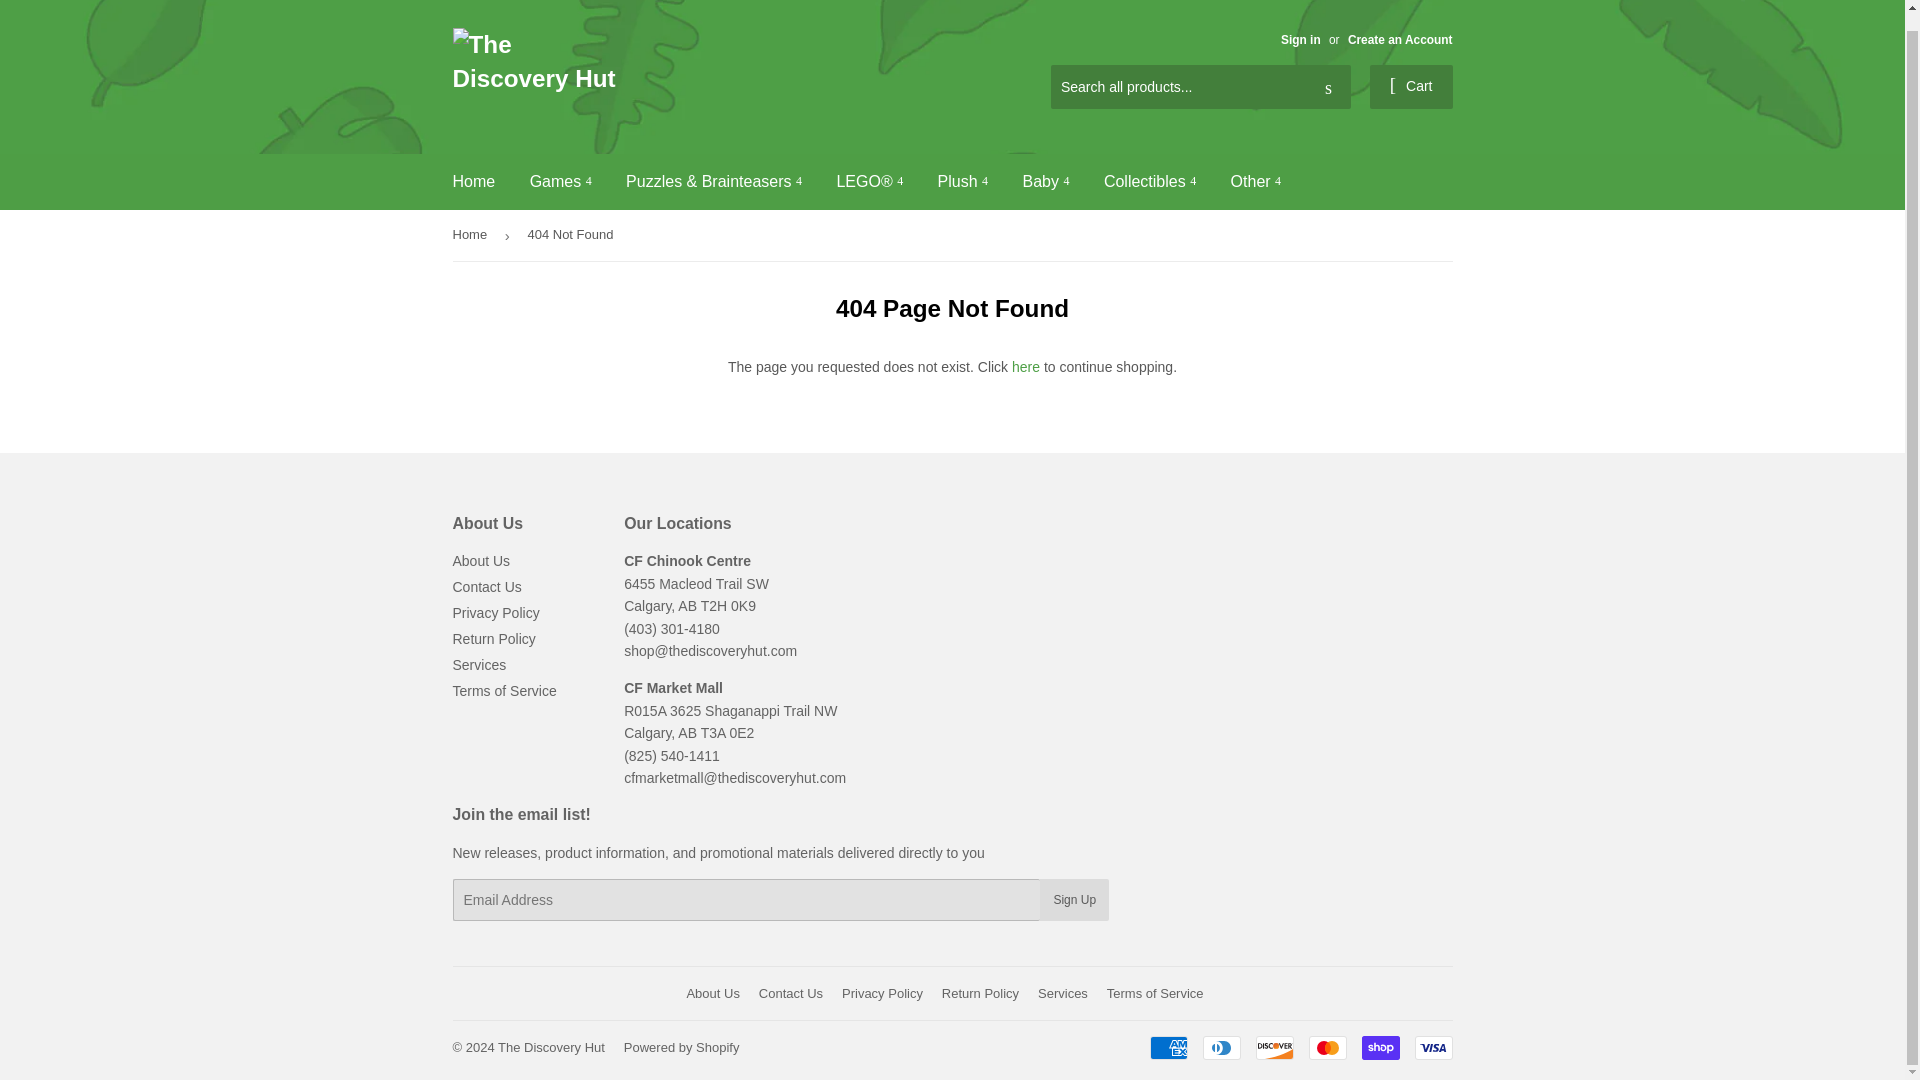 This screenshot has height=1080, width=1920. I want to click on Diners Club, so click(1220, 1047).